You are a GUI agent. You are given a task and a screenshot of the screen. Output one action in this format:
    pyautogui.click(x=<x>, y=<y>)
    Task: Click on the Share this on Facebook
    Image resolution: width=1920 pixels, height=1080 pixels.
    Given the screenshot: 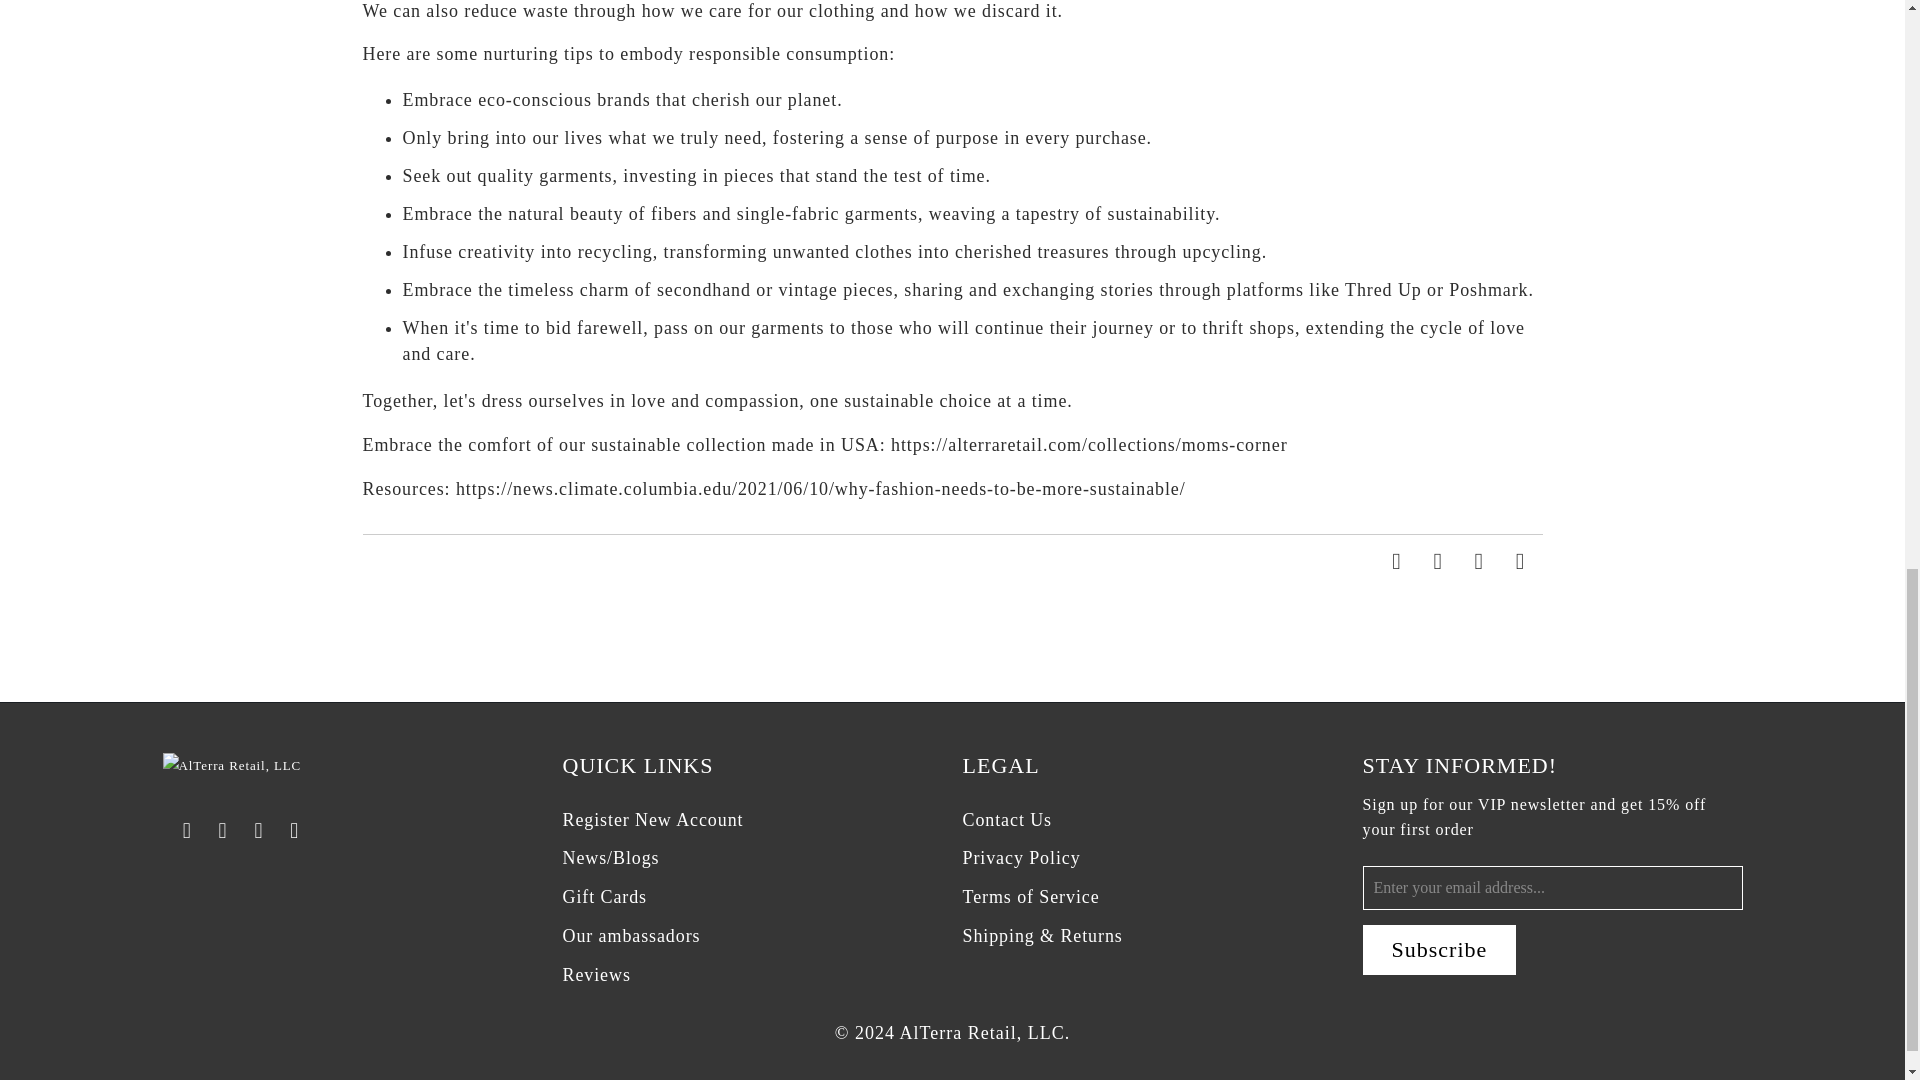 What is the action you would take?
    pyautogui.click(x=1398, y=562)
    